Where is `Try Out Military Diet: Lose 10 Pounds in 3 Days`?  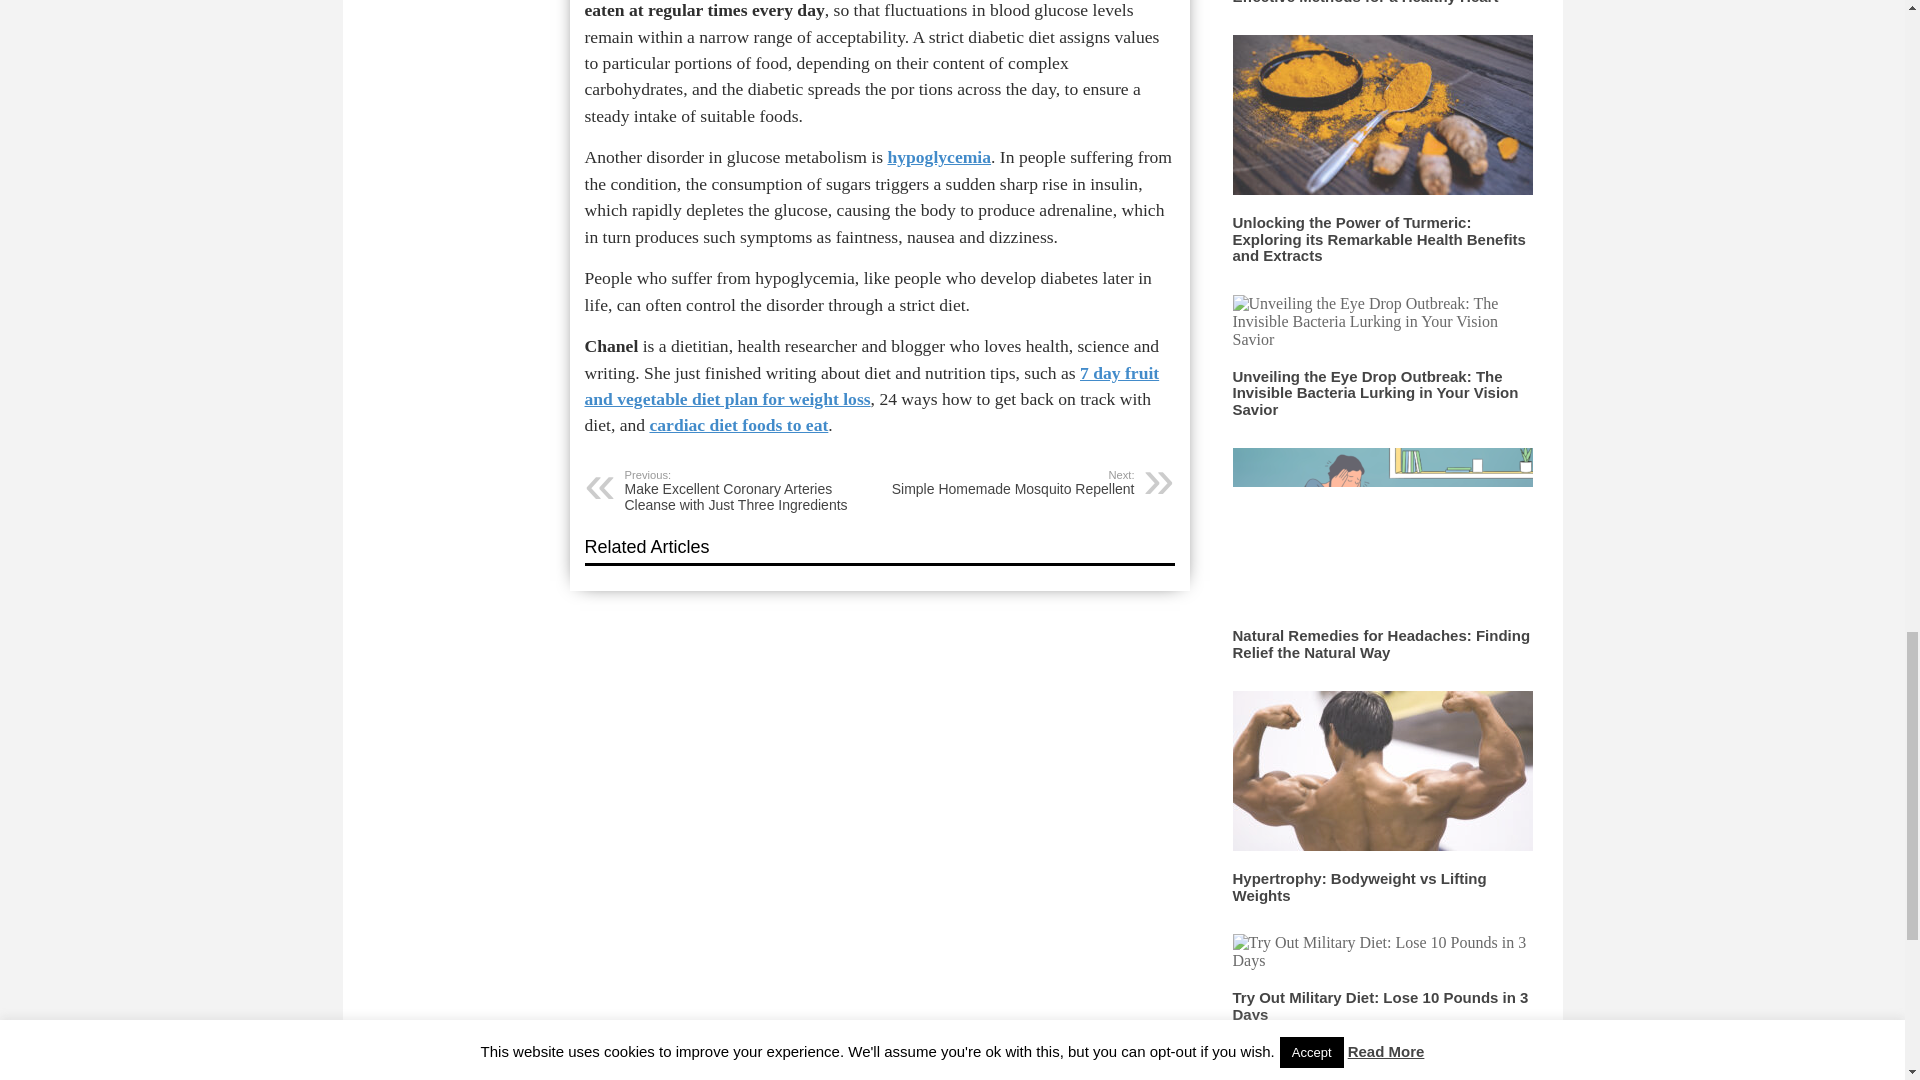
Try Out Military Diet: Lose 10 Pounds in 3 Days is located at coordinates (1008, 482).